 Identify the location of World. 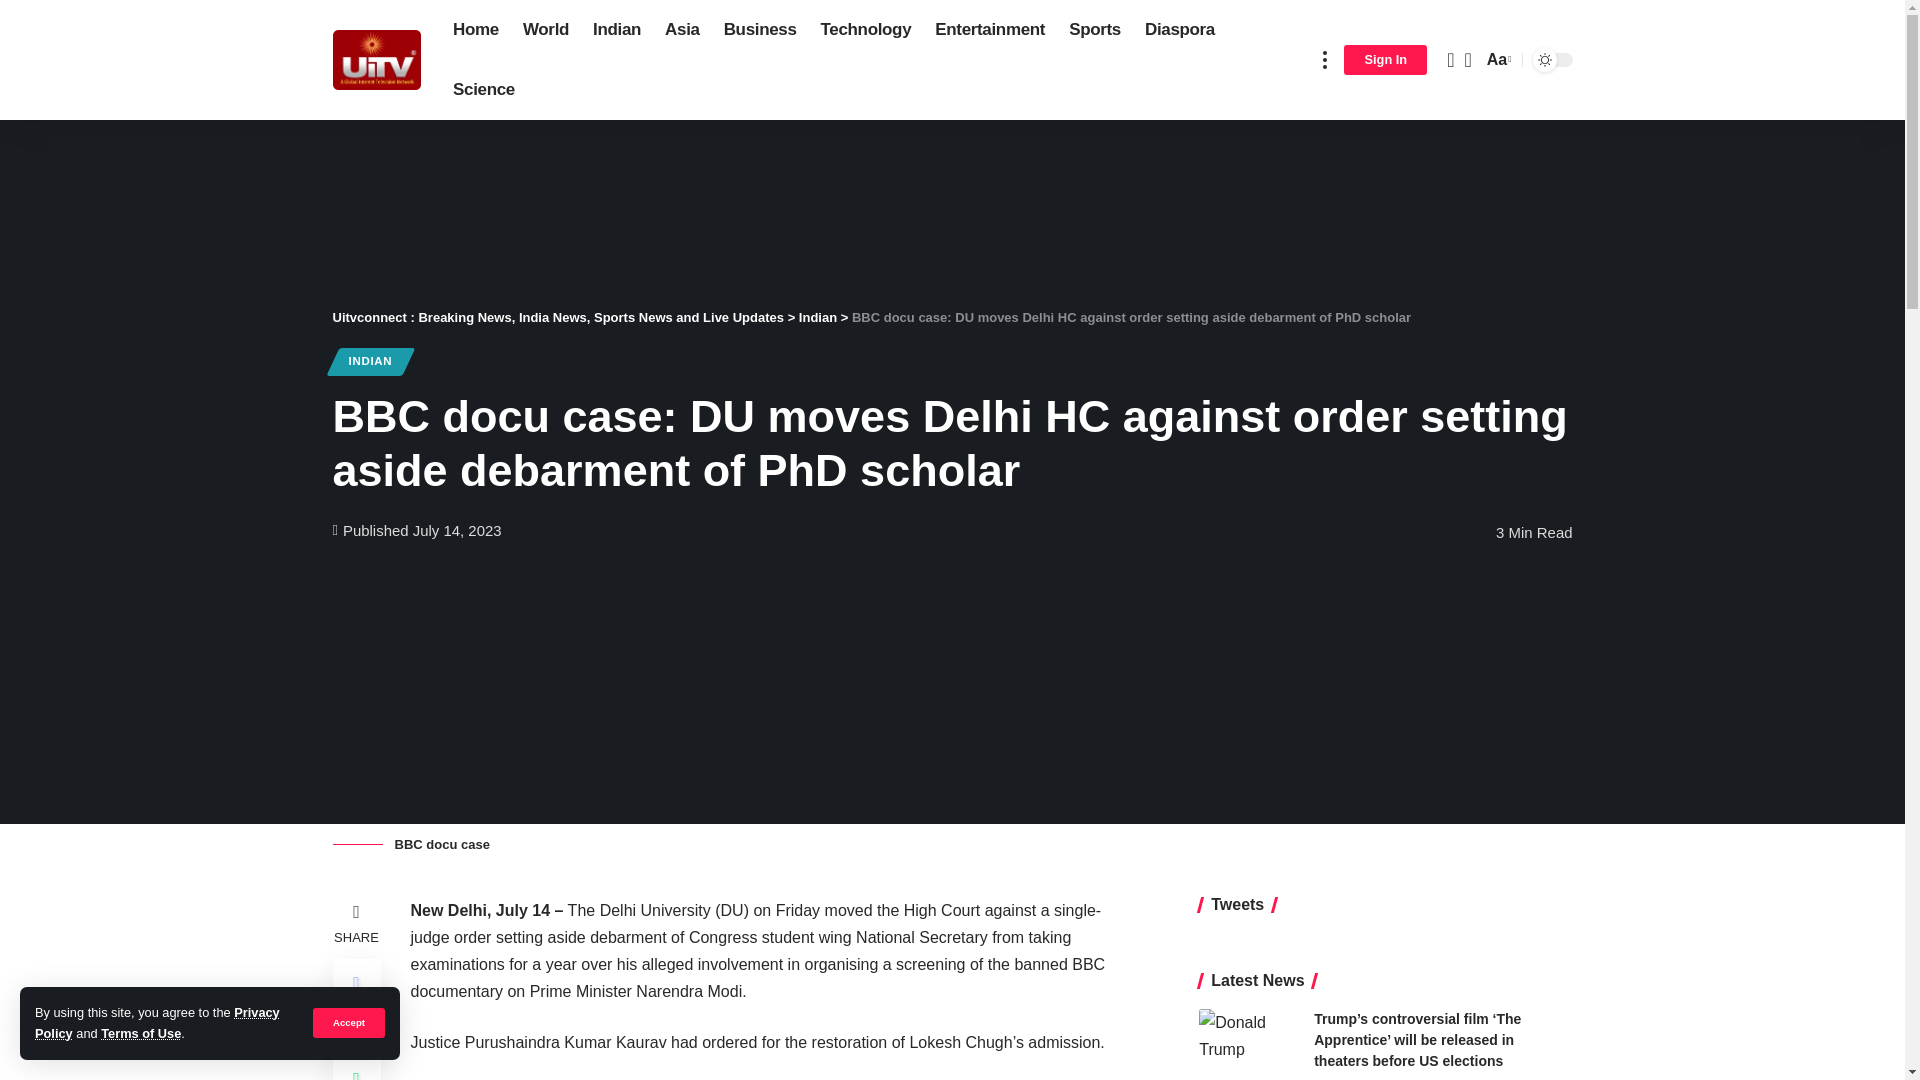
(546, 30).